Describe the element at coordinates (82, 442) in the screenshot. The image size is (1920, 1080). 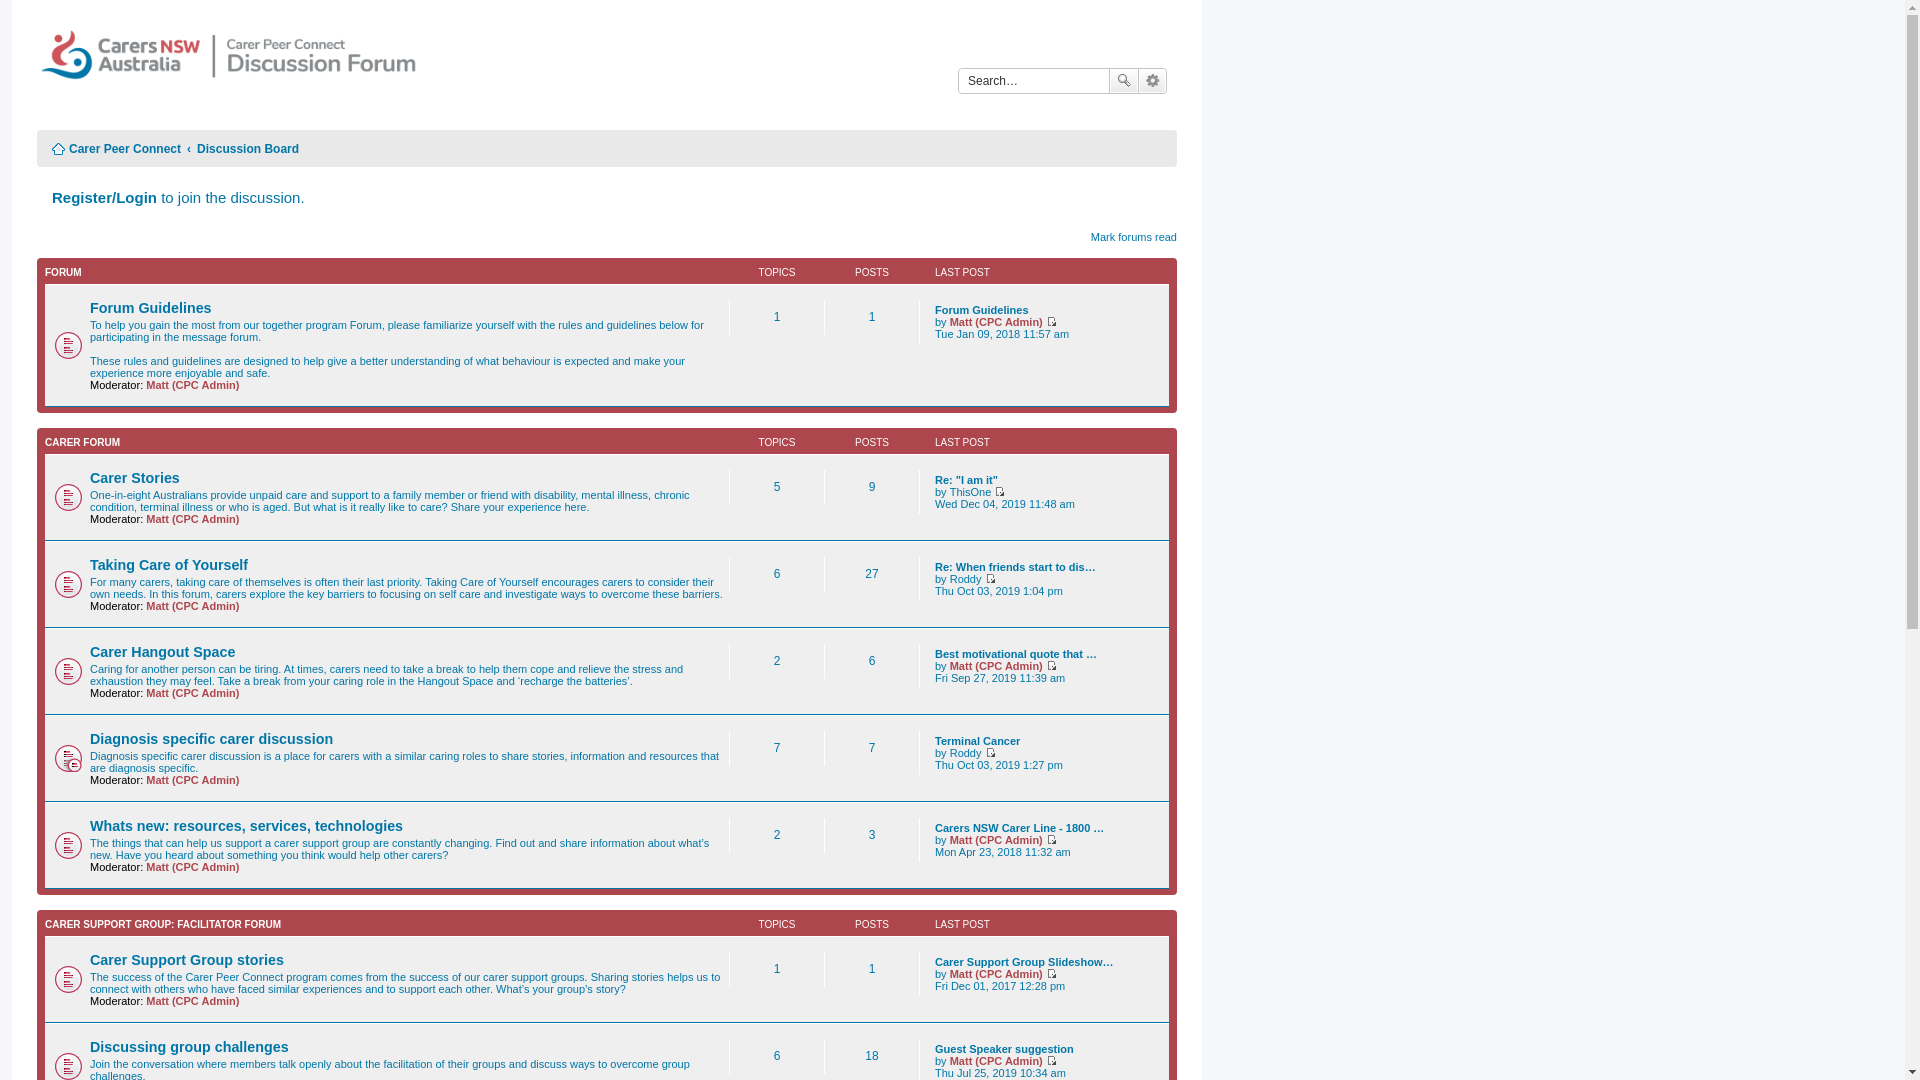
I see `CARER FORUM` at that location.